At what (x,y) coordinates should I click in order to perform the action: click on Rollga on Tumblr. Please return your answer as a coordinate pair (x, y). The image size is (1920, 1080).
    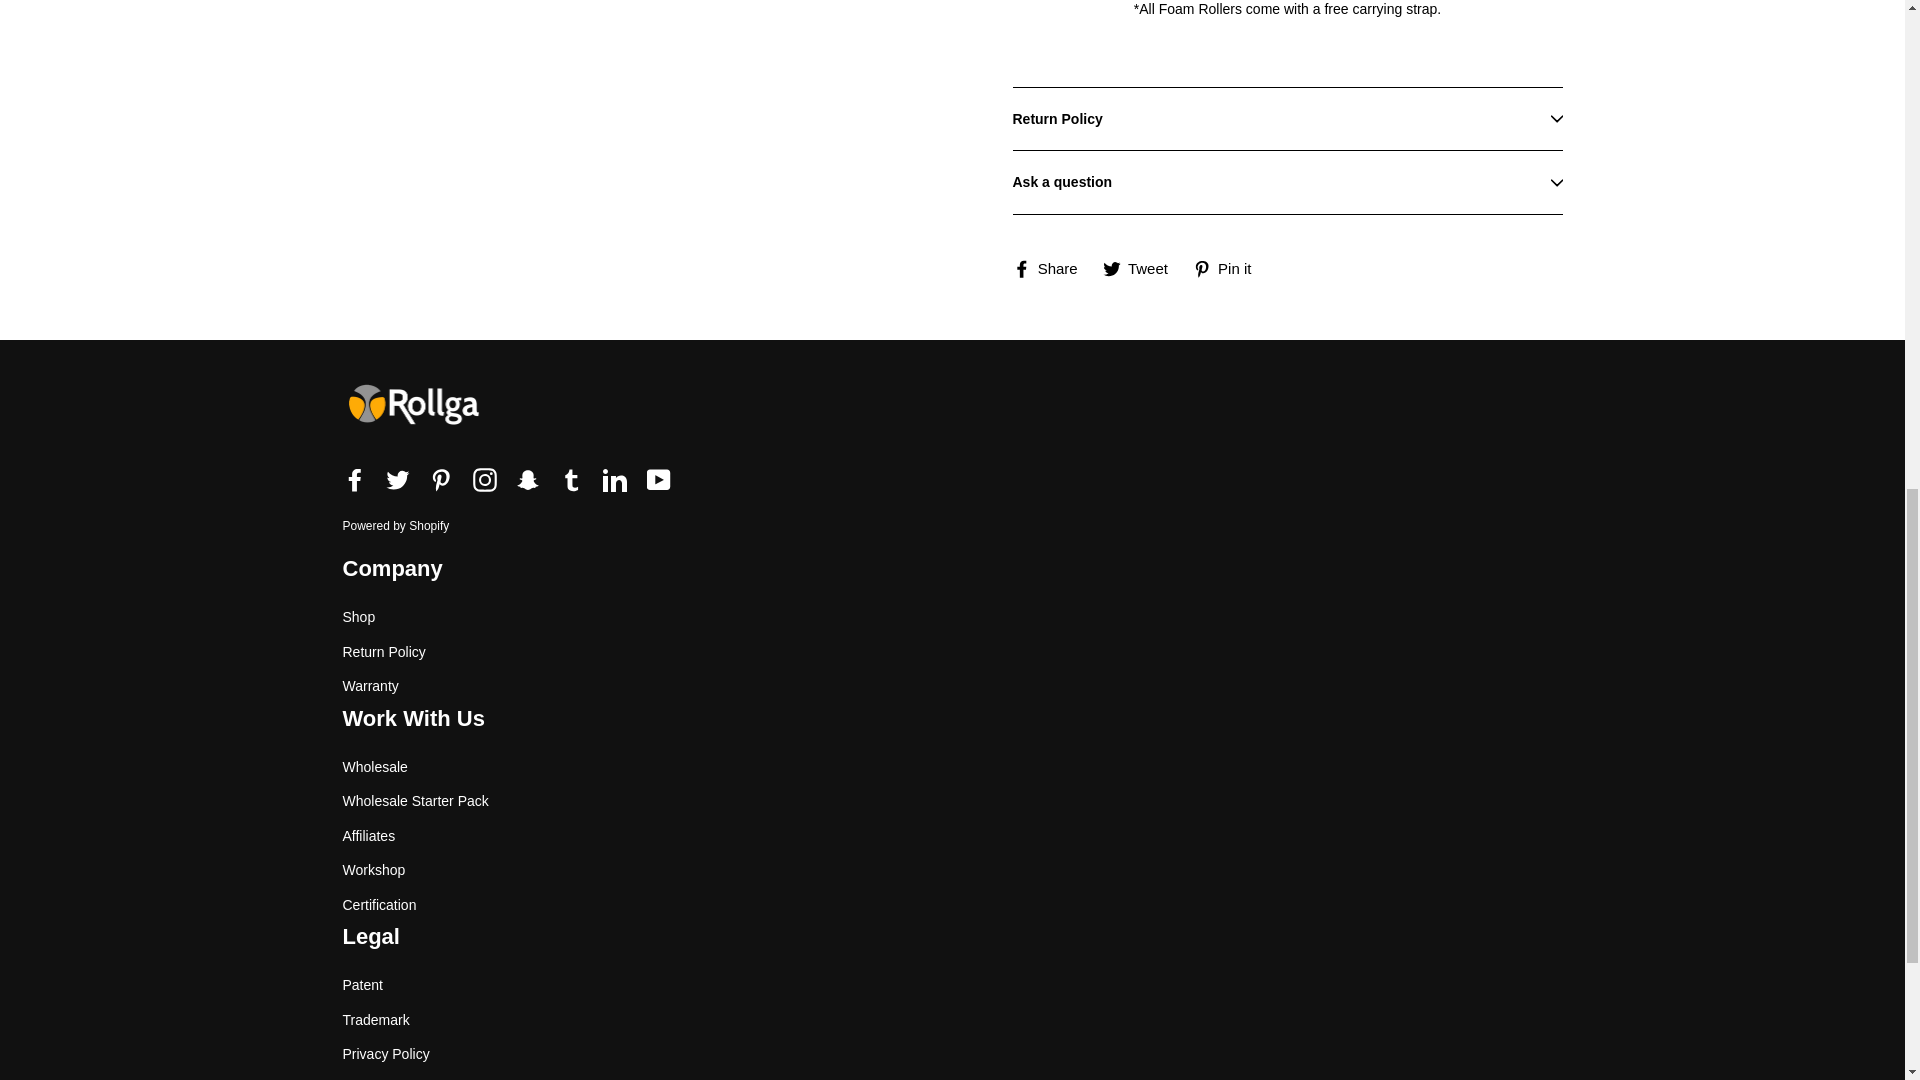
    Looking at the image, I should click on (572, 478).